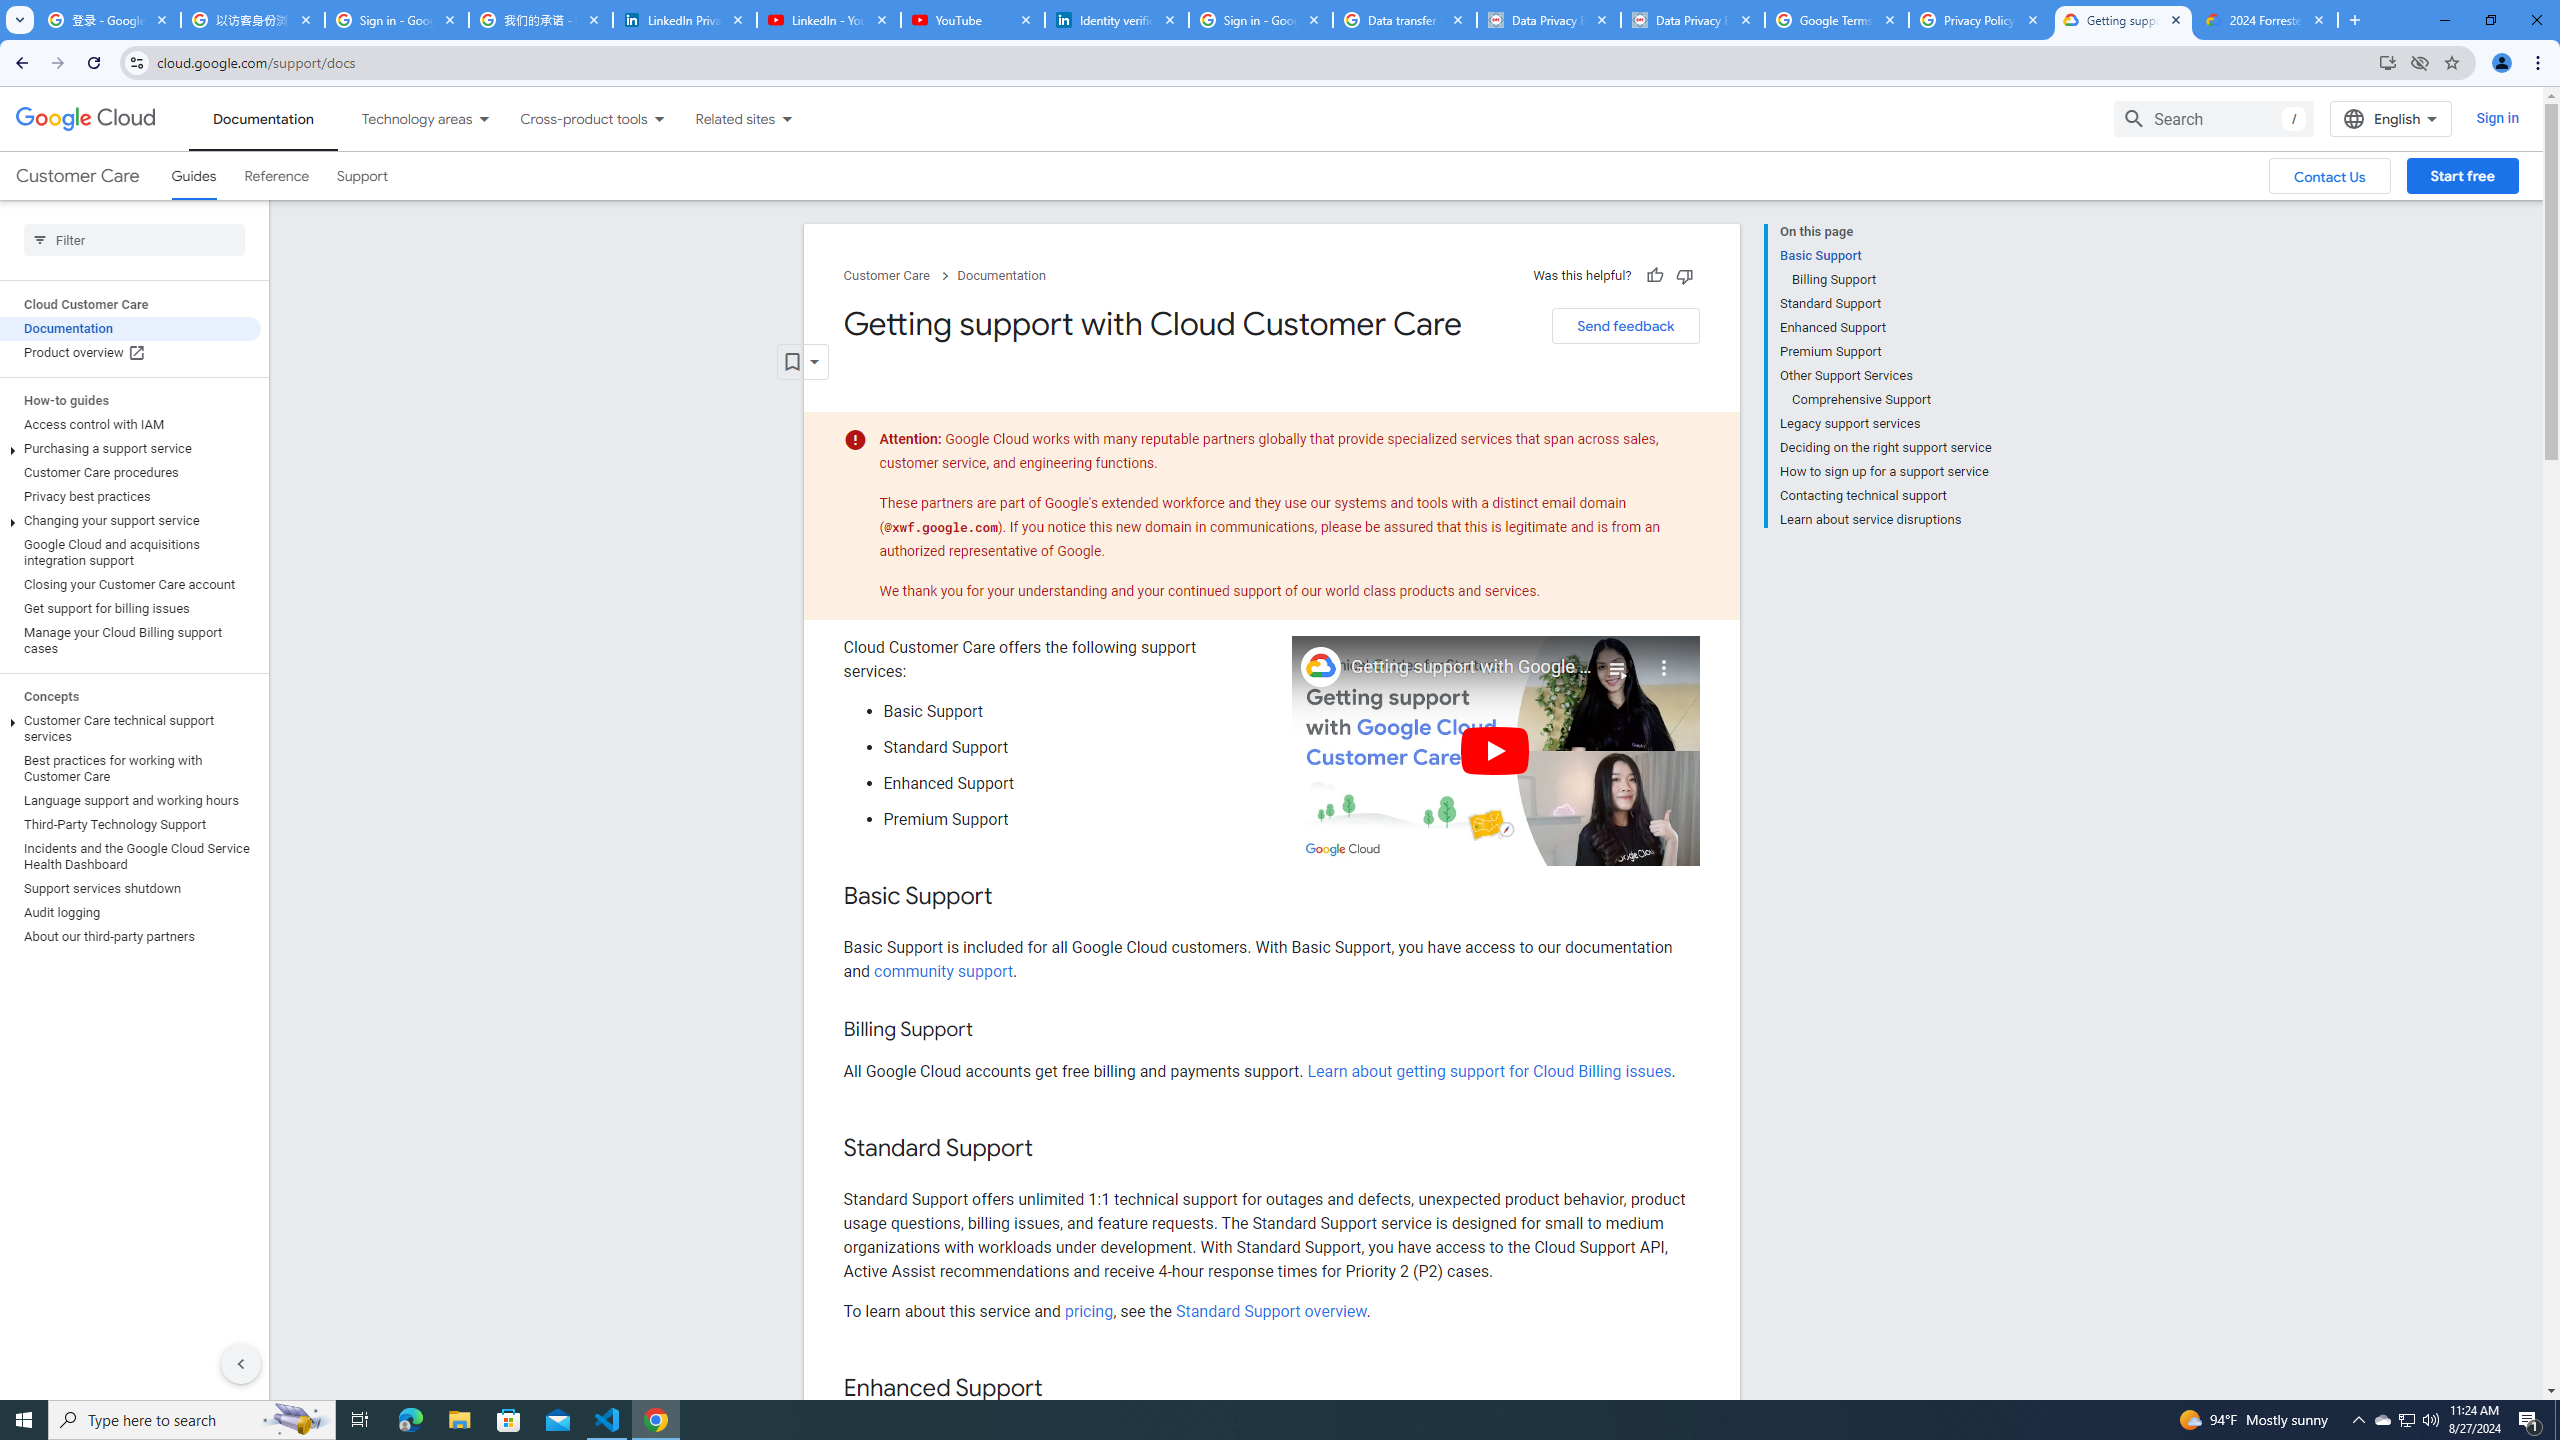  I want to click on Google Cloud and acquisitions integration support, so click(130, 552).